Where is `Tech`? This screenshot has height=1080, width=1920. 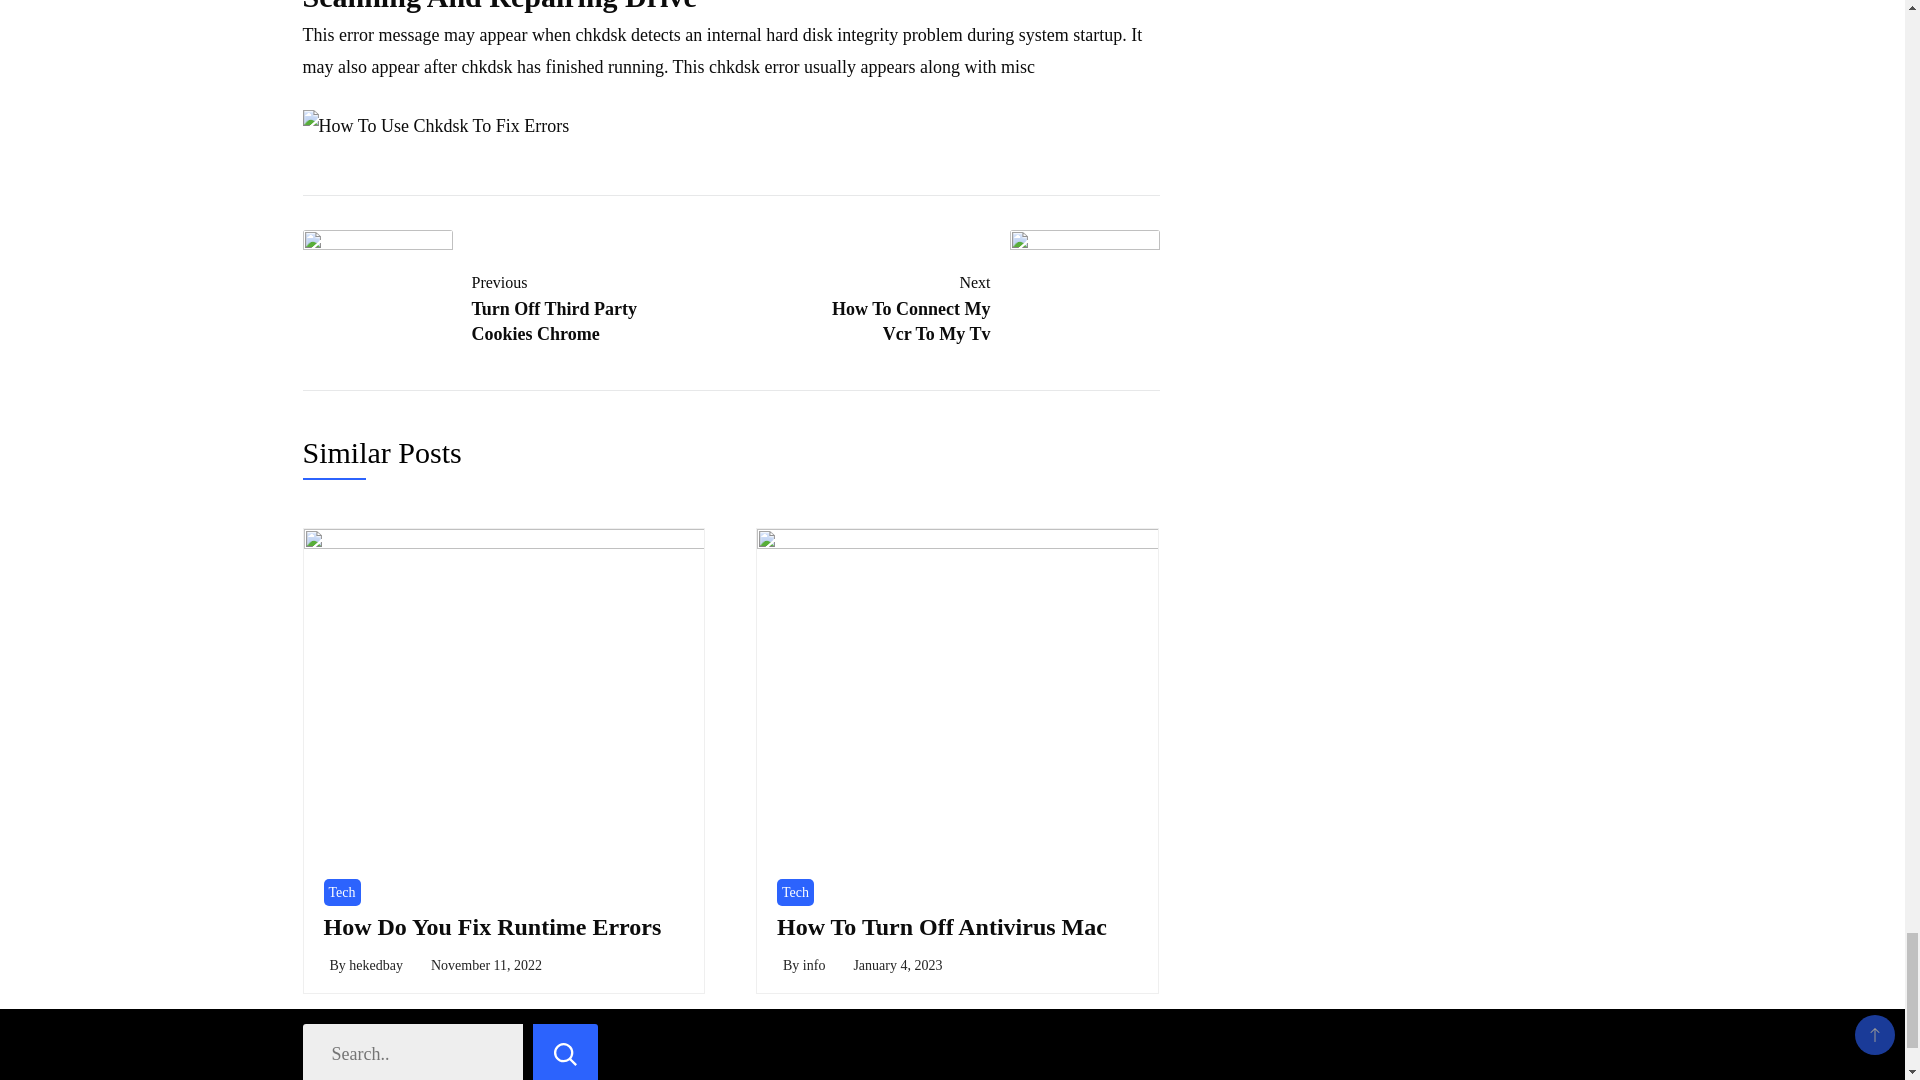
Tech is located at coordinates (897, 965).